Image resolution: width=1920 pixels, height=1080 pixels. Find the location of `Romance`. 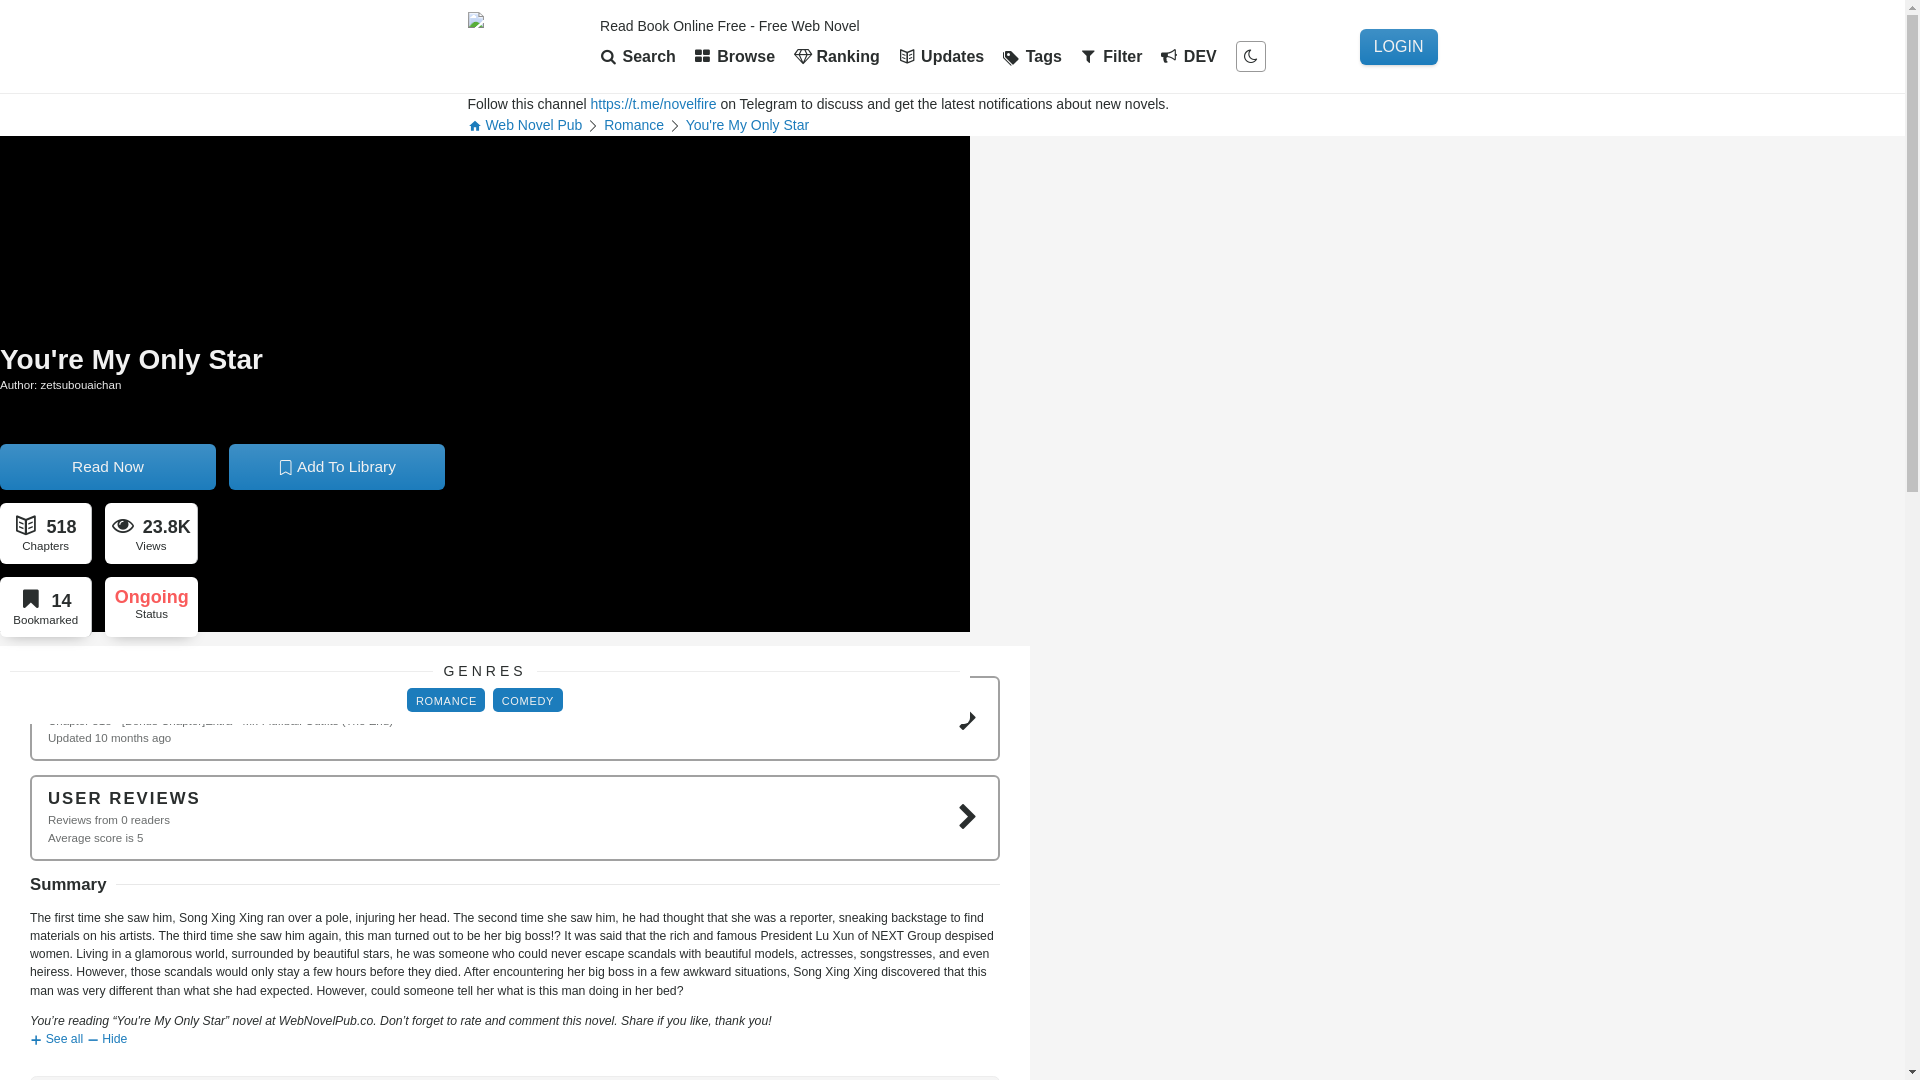

Romance is located at coordinates (848, 602).